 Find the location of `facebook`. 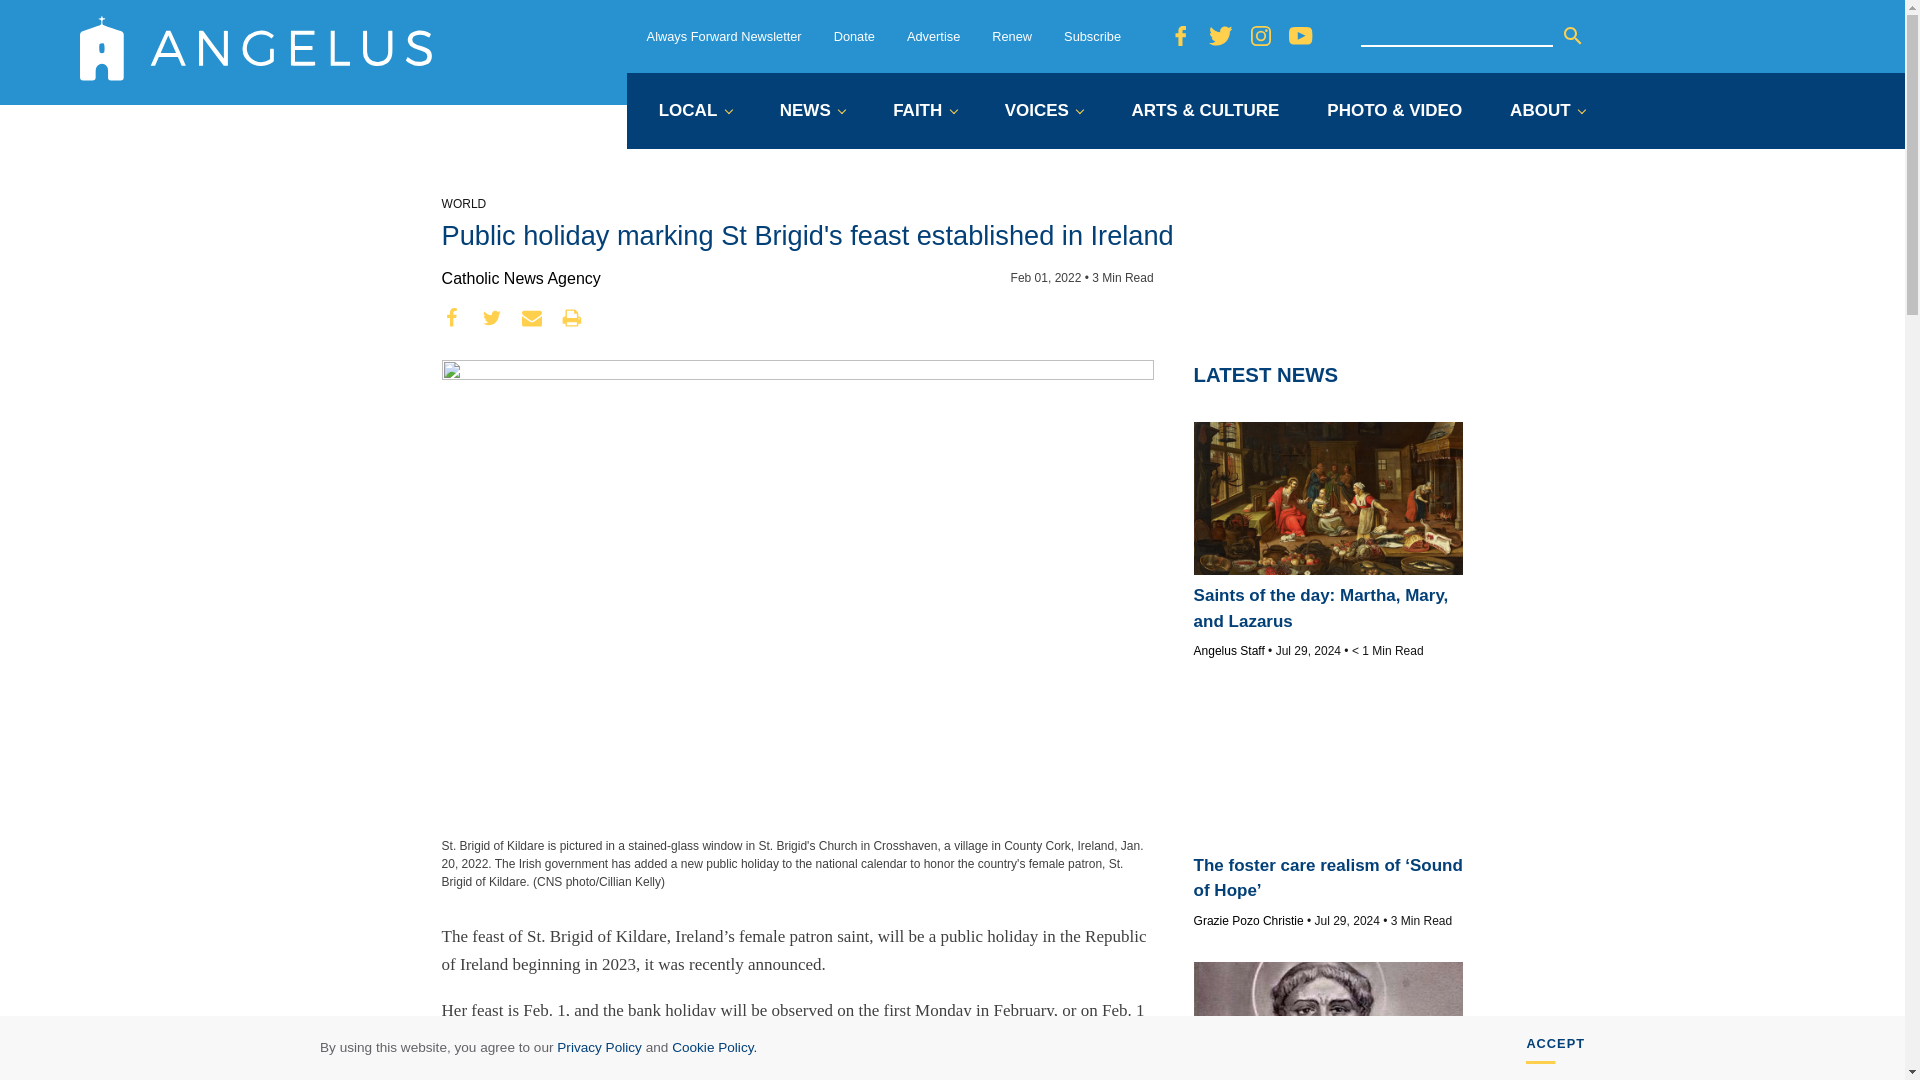

facebook is located at coordinates (452, 318).